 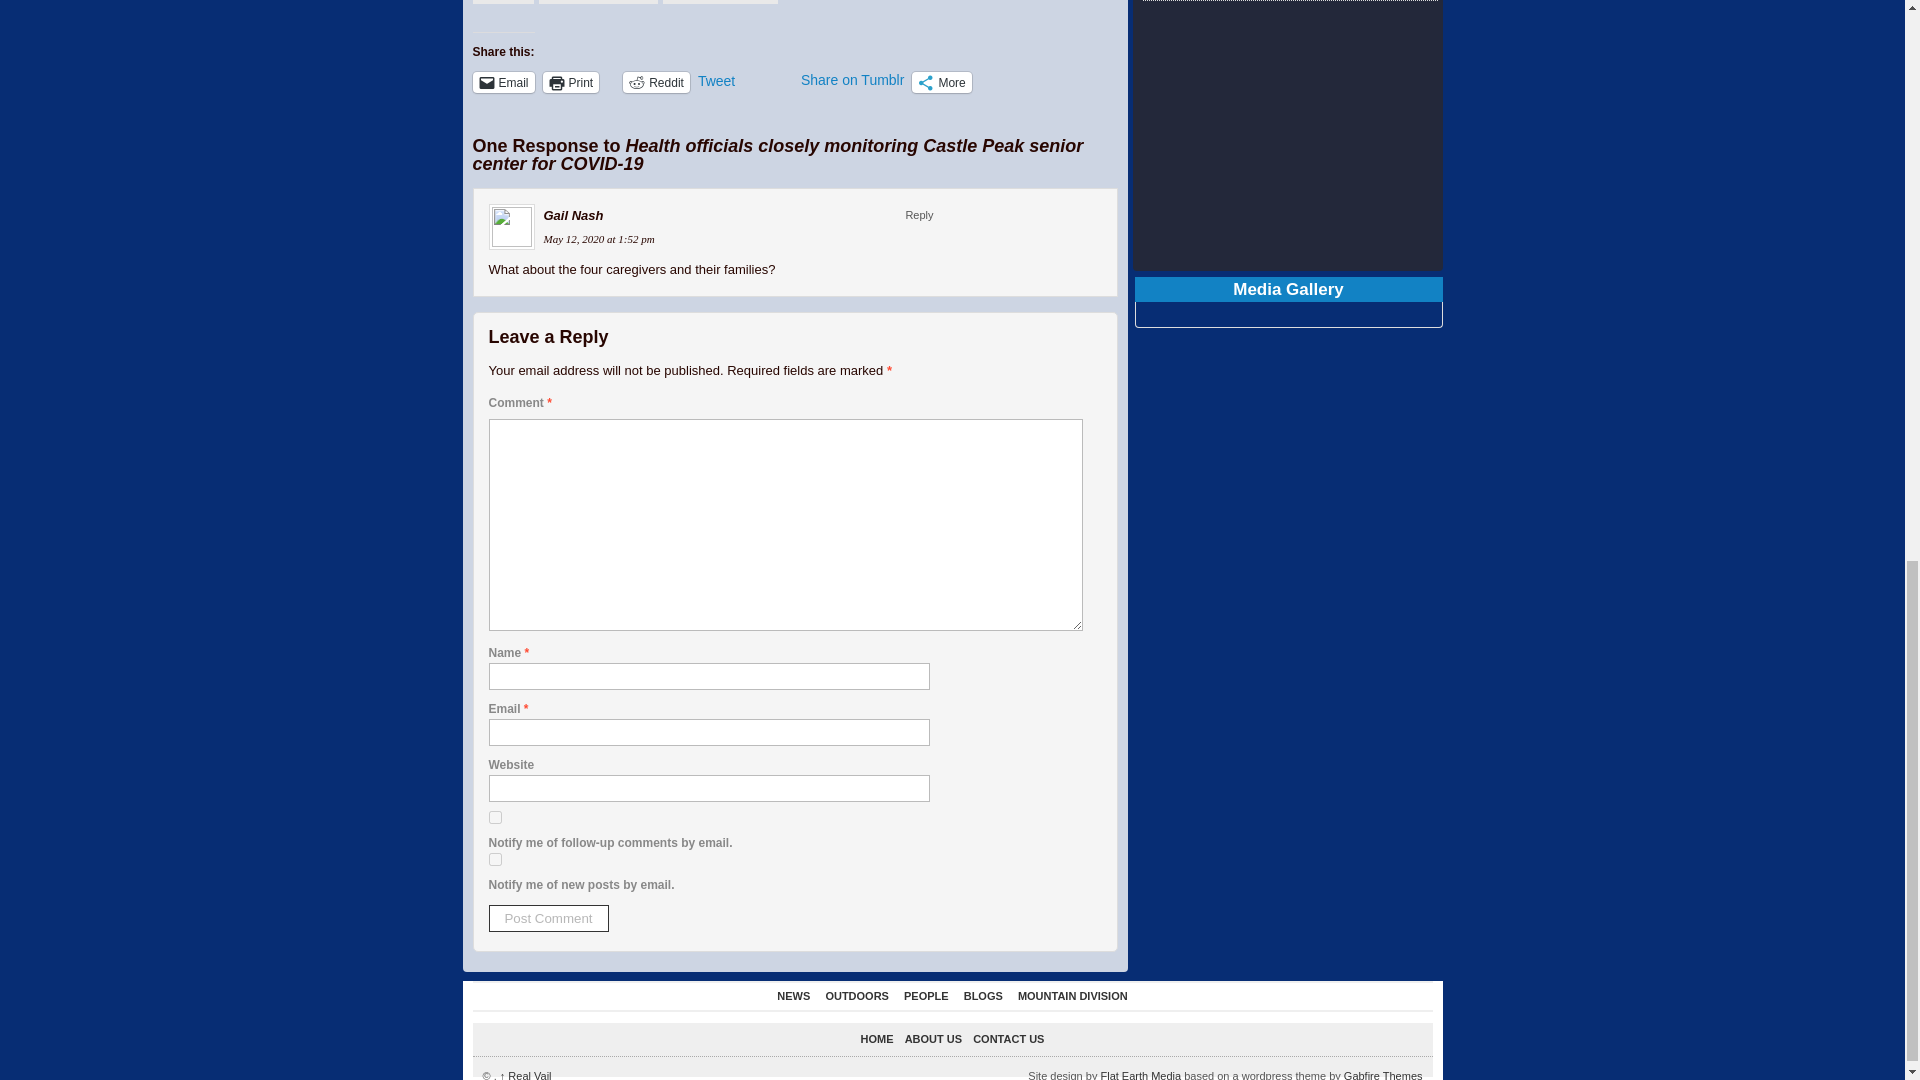 I want to click on More, so click(x=942, y=82).